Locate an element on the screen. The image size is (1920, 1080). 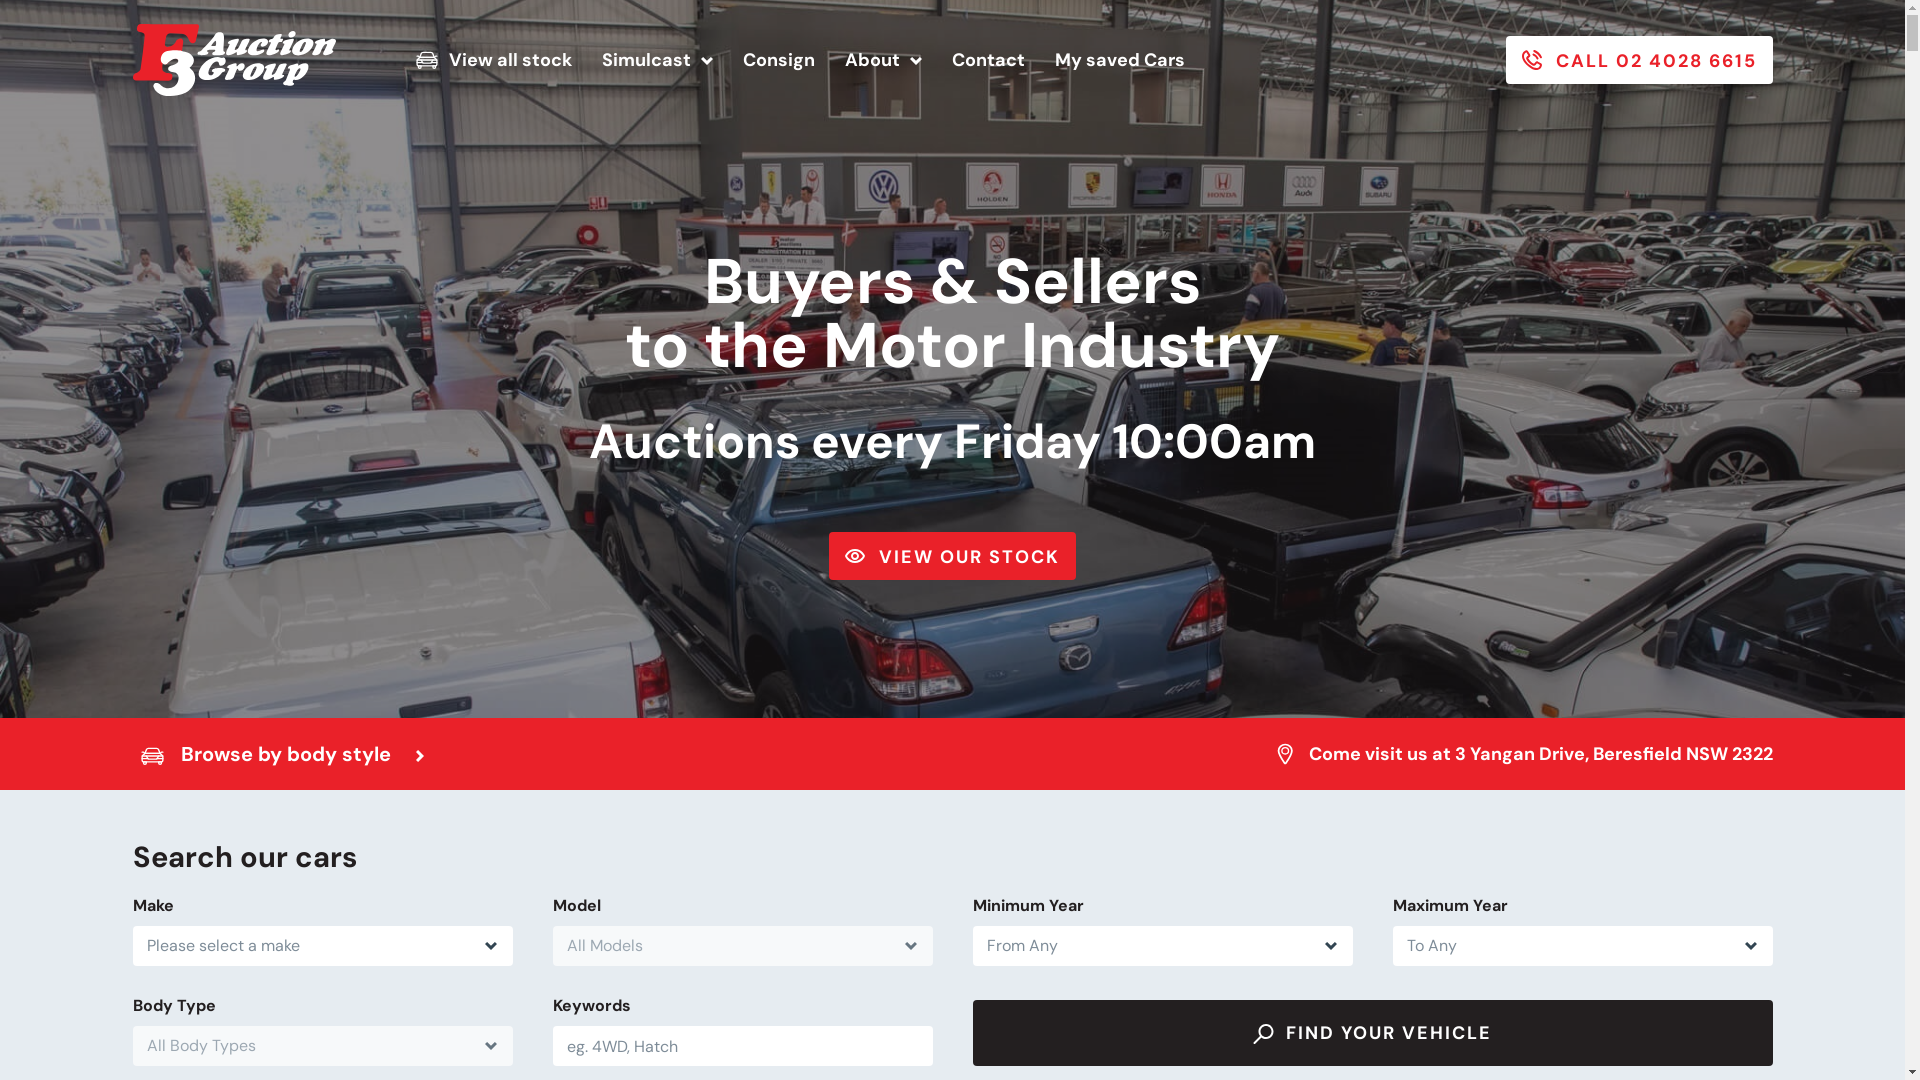
Consign is located at coordinates (779, 60).